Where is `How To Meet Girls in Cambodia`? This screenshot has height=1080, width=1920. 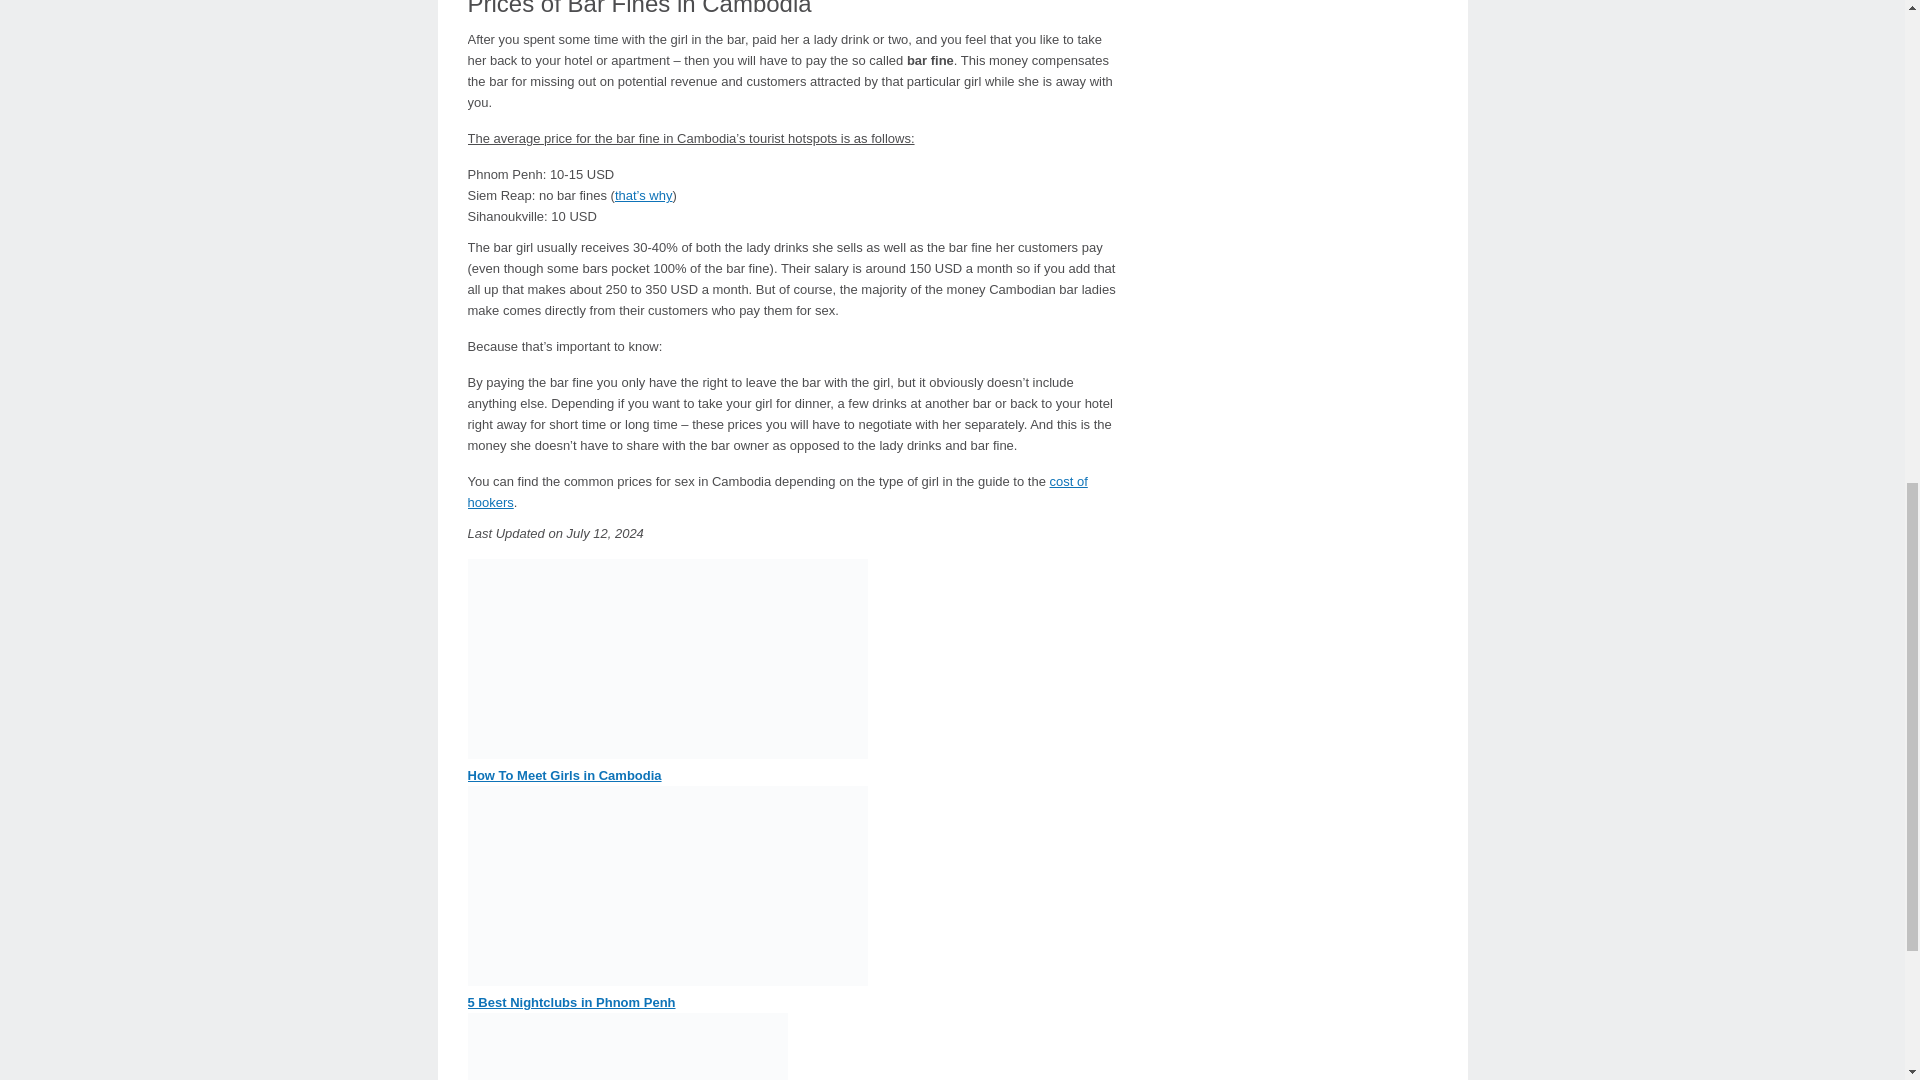 How To Meet Girls in Cambodia is located at coordinates (565, 775).